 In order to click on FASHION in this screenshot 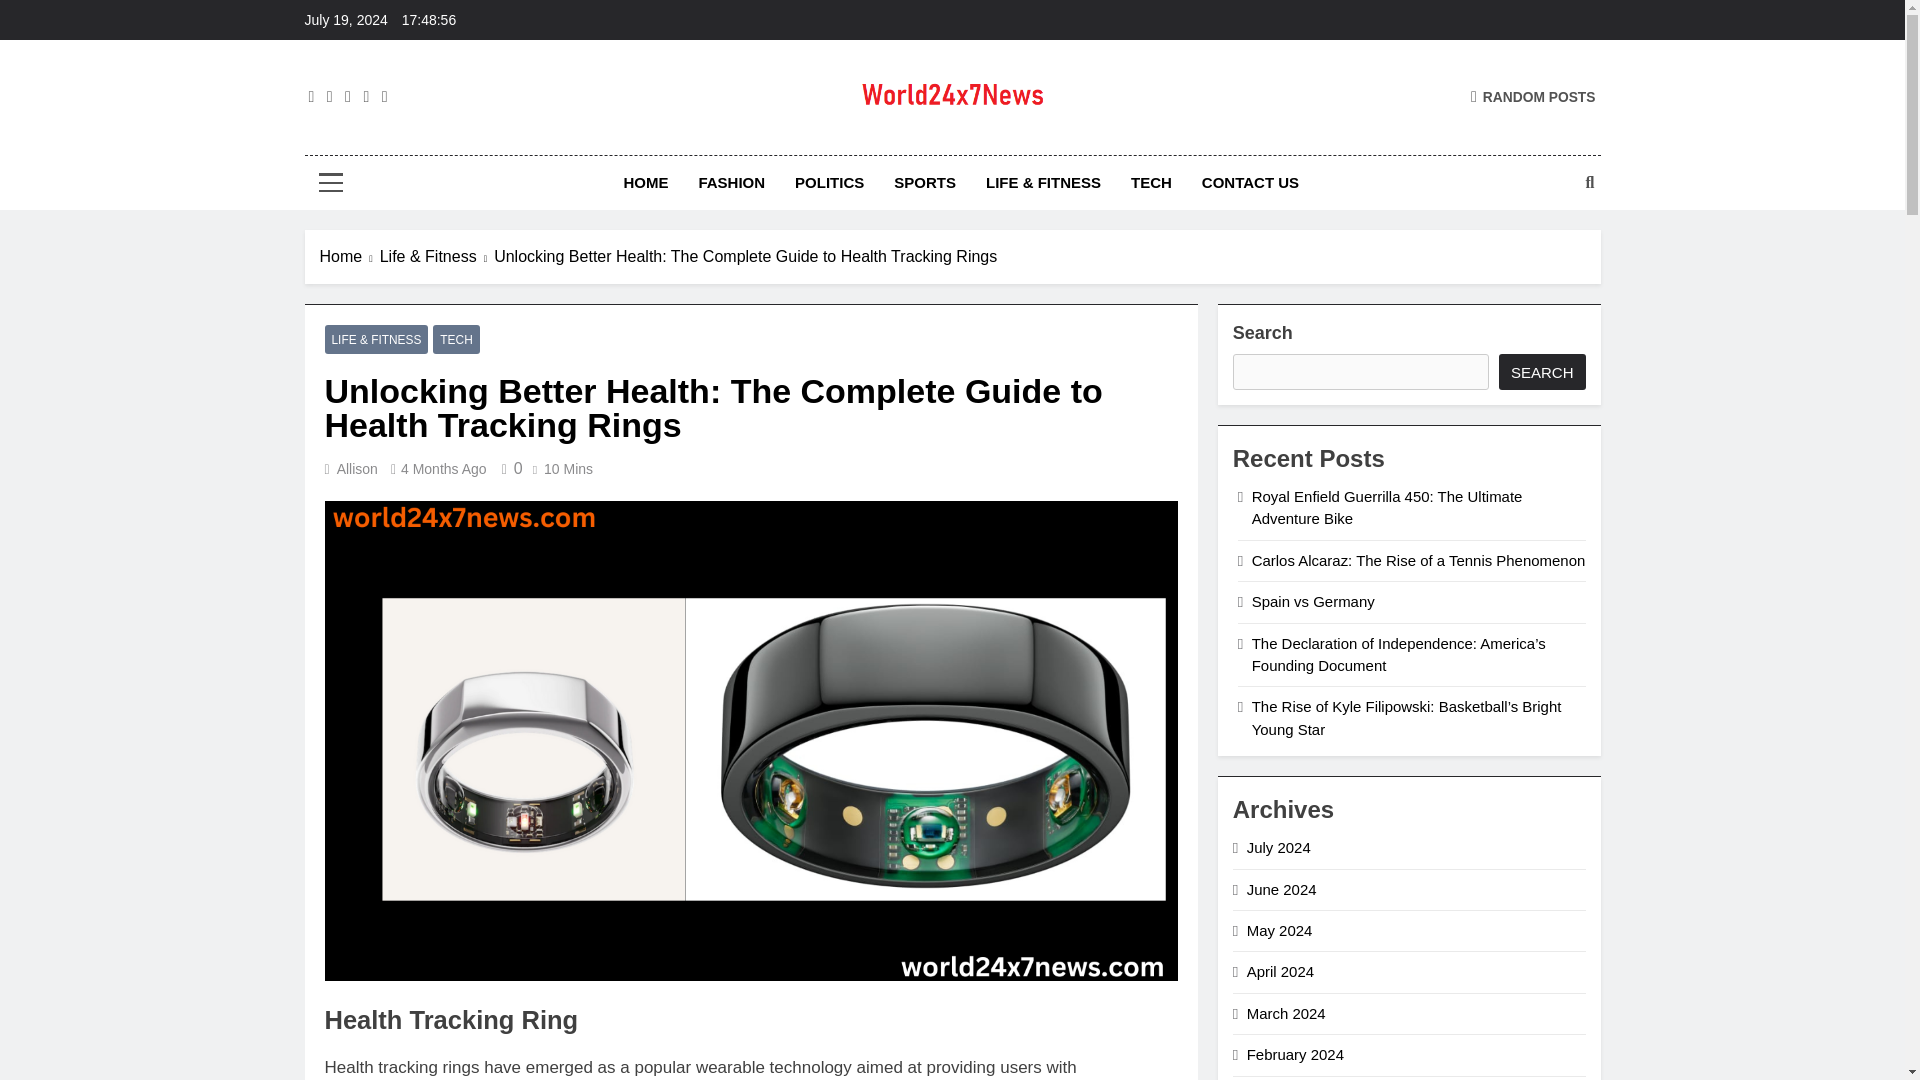, I will do `click(731, 182)`.